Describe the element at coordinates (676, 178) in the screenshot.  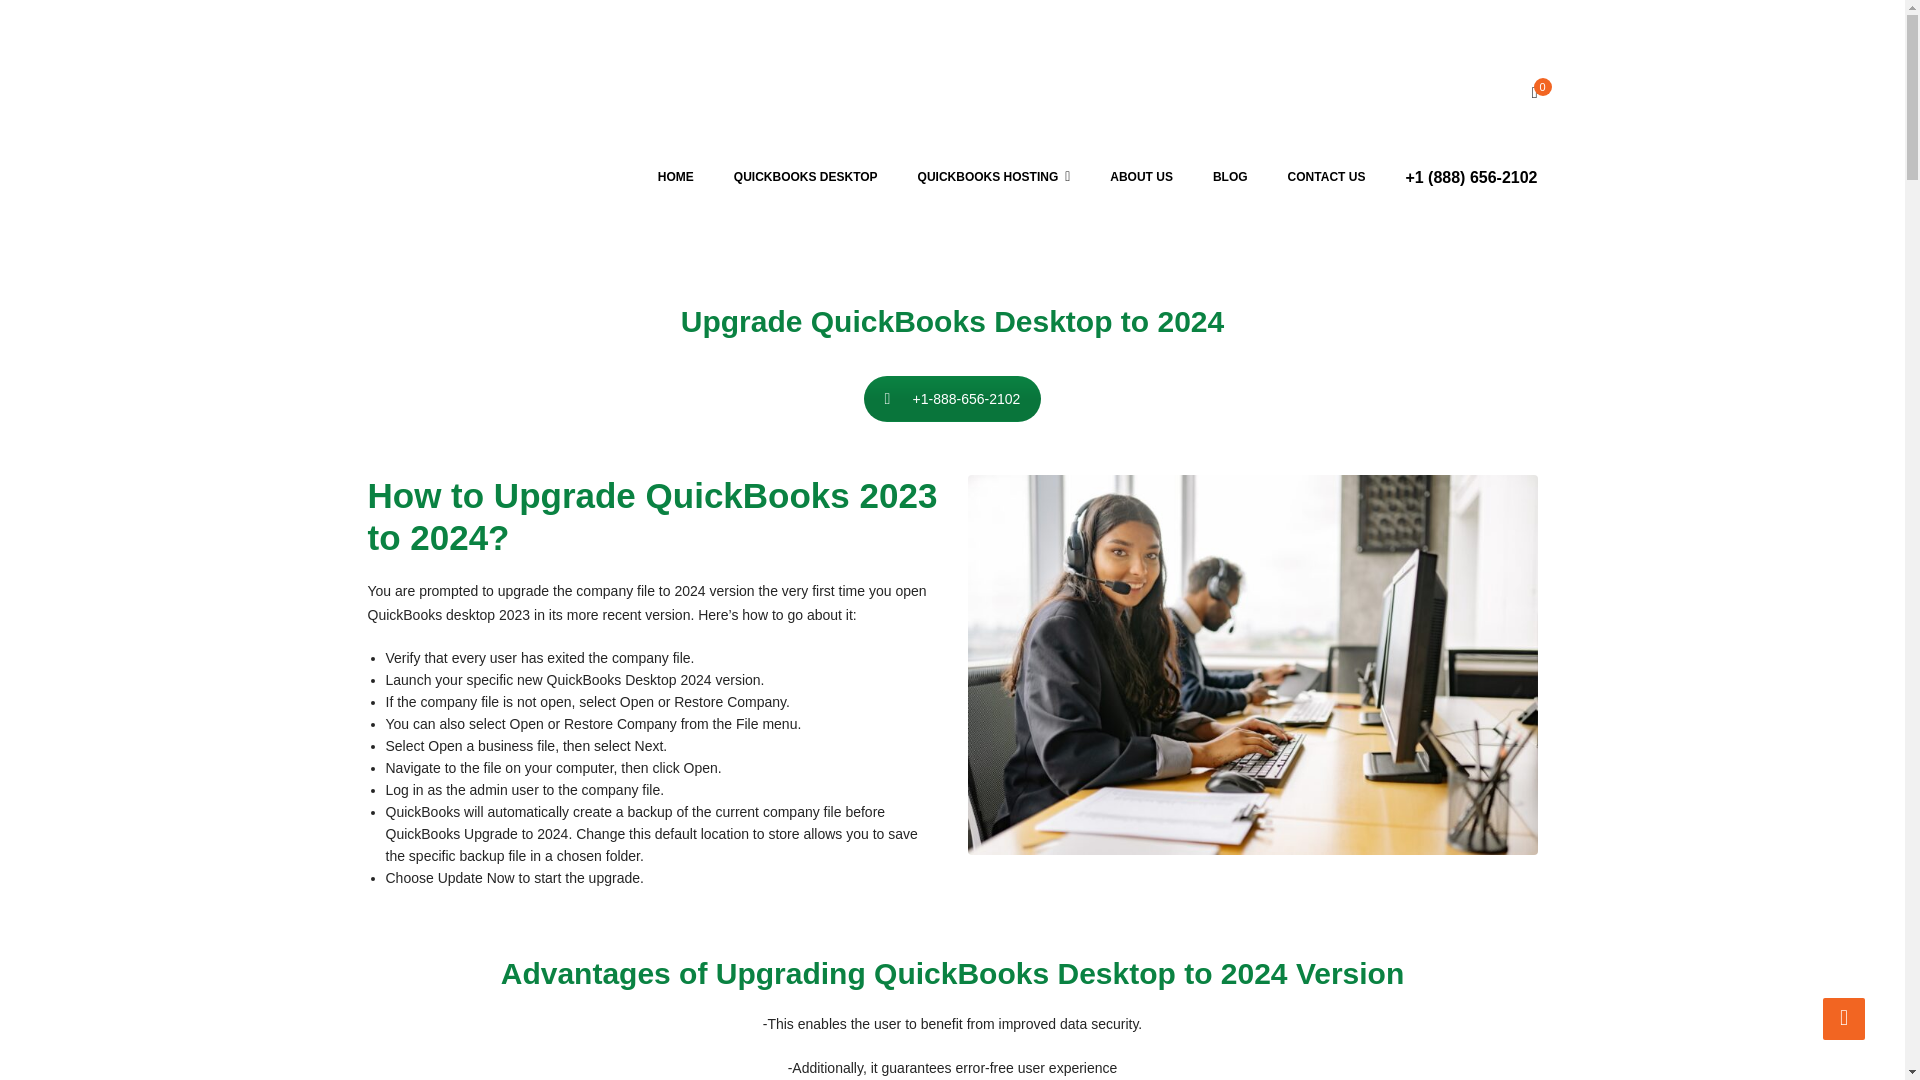
I see `HOME` at that location.